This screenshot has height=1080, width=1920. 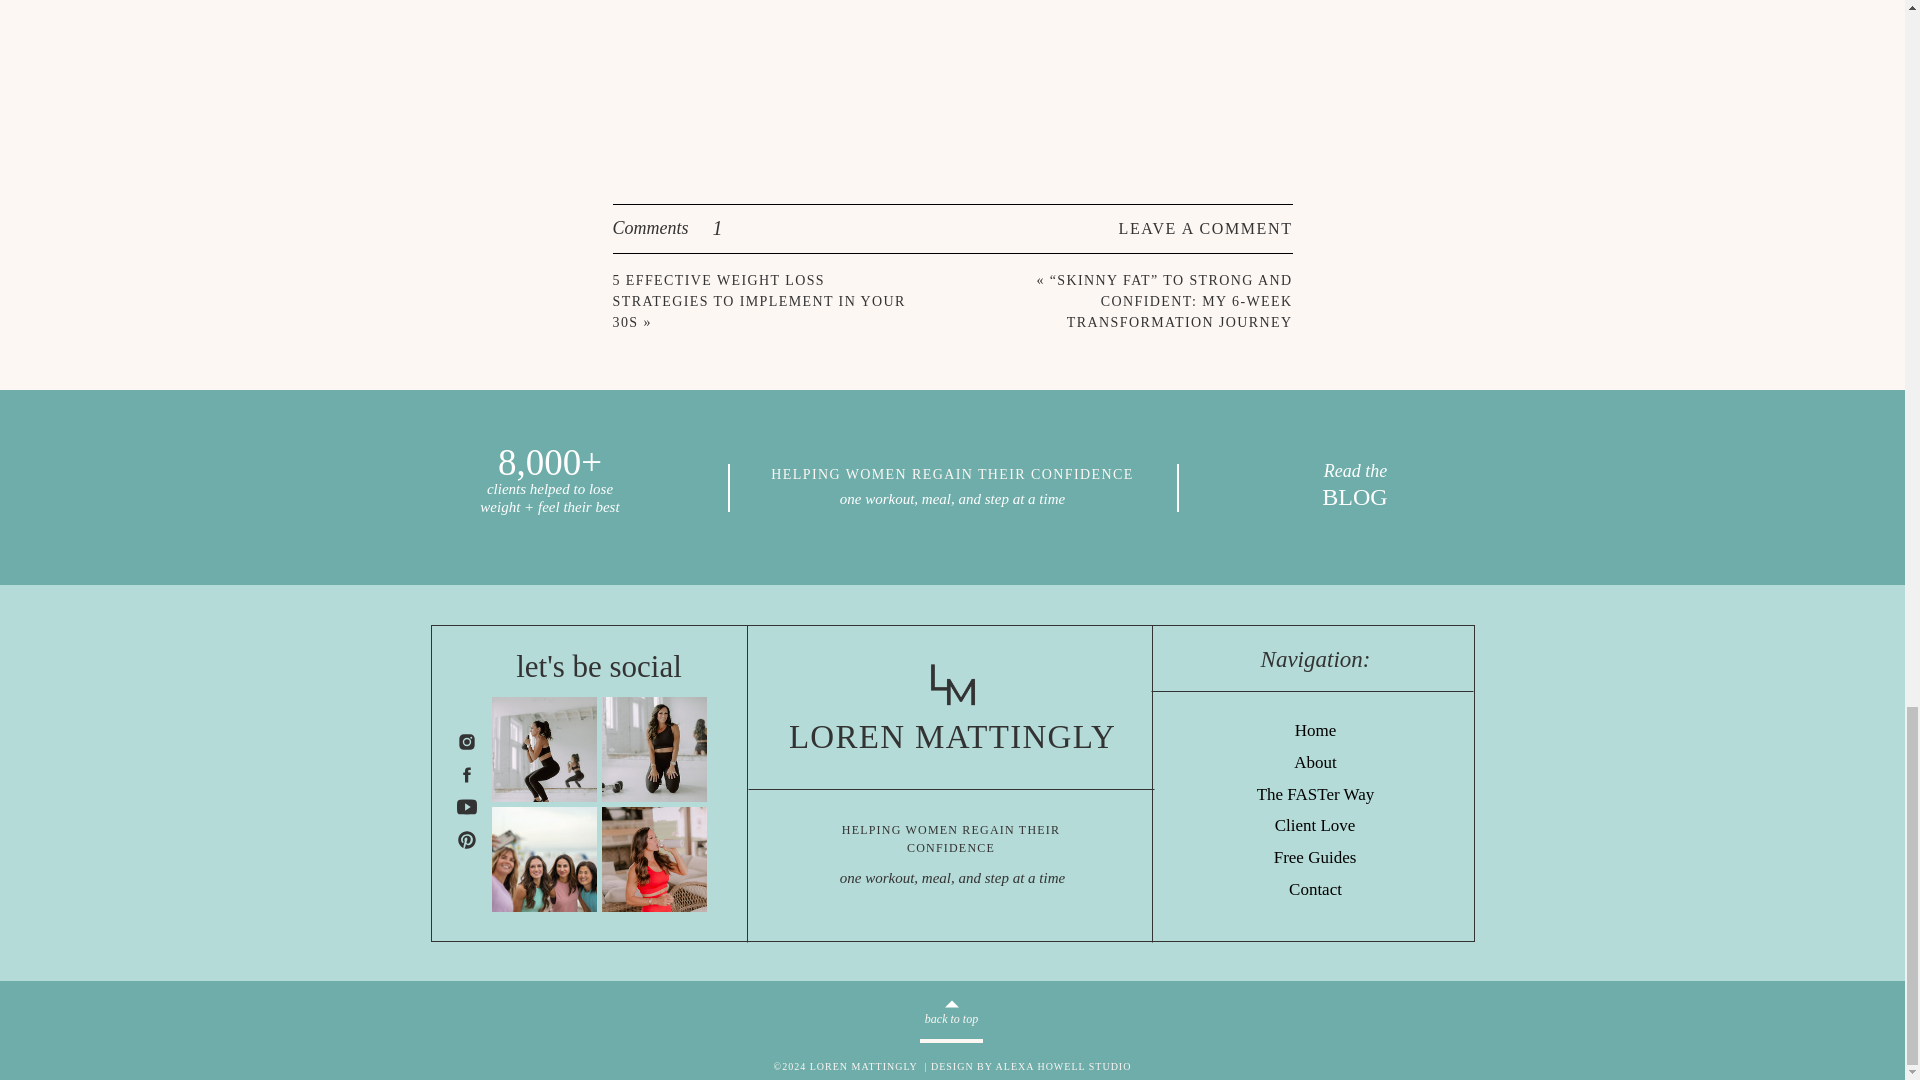 I want to click on Home, so click(x=1316, y=732).